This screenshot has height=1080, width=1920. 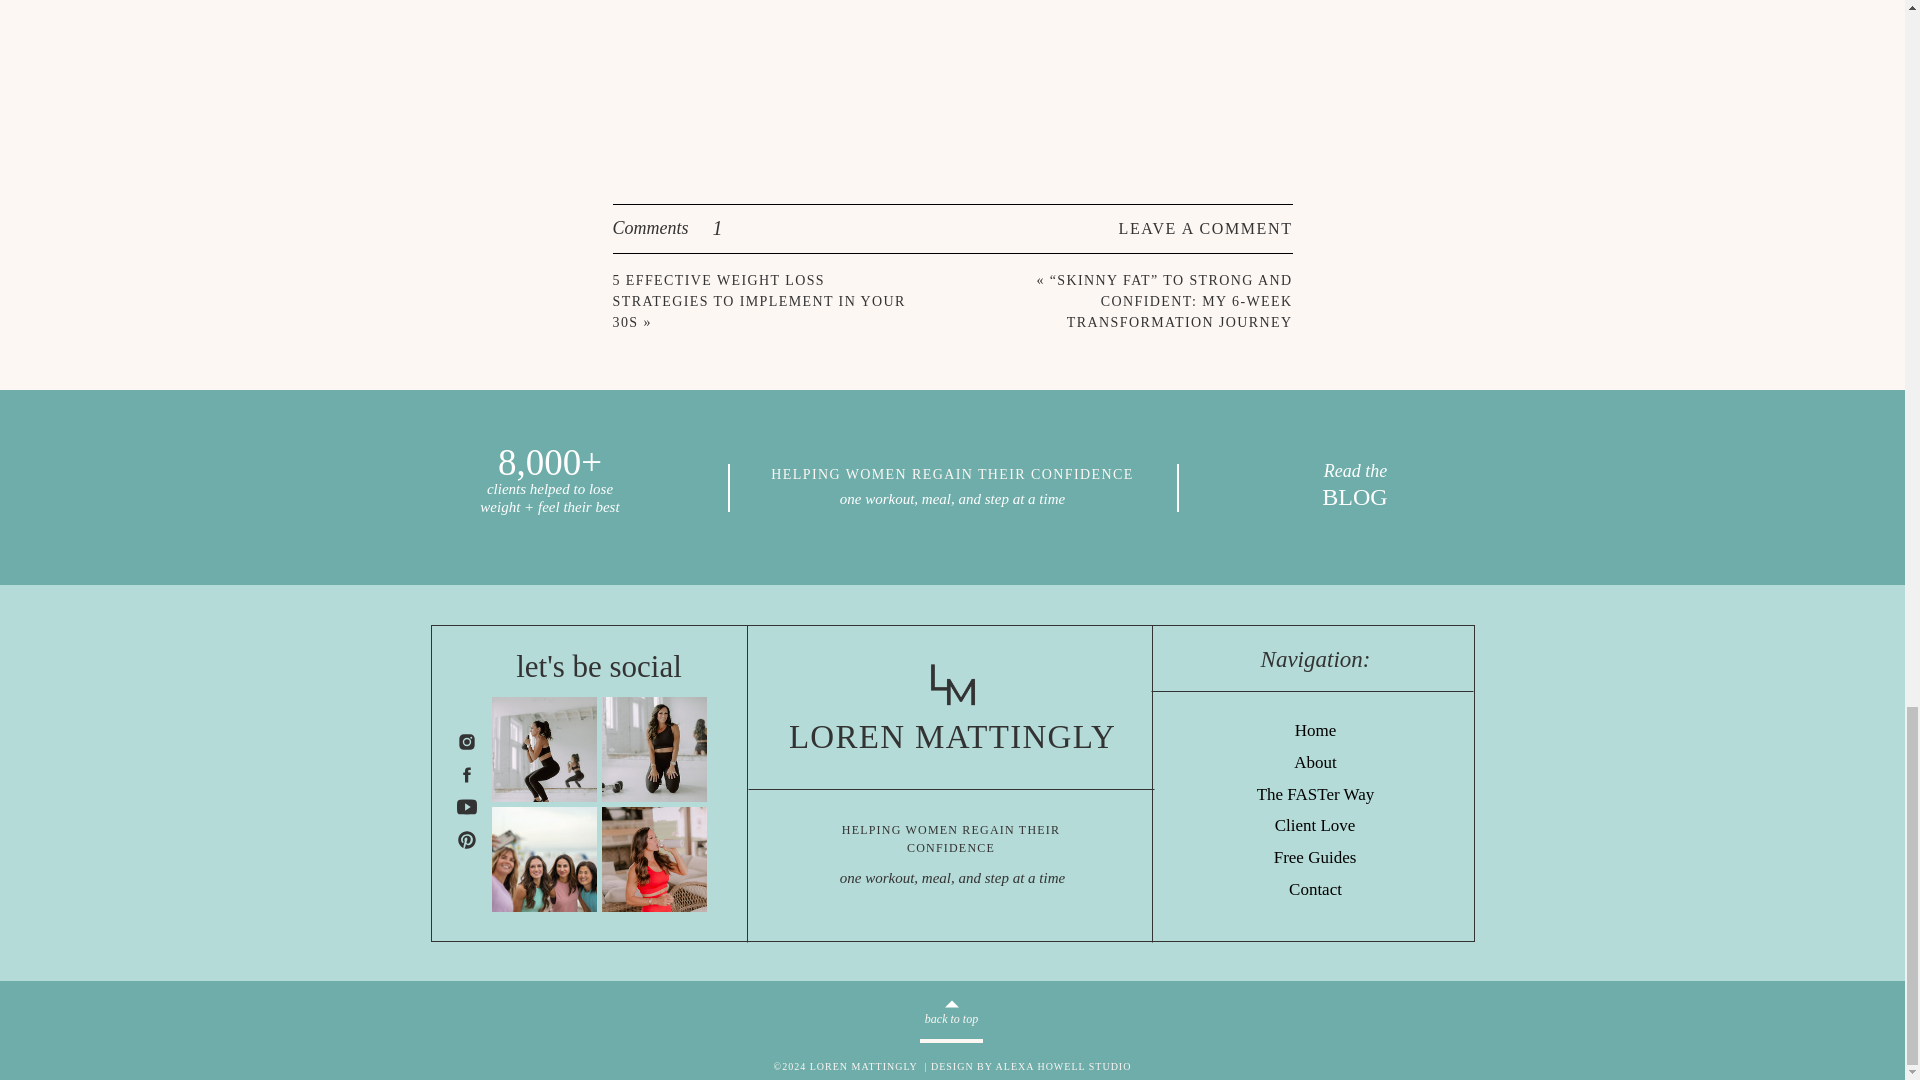 I want to click on Home, so click(x=1316, y=732).